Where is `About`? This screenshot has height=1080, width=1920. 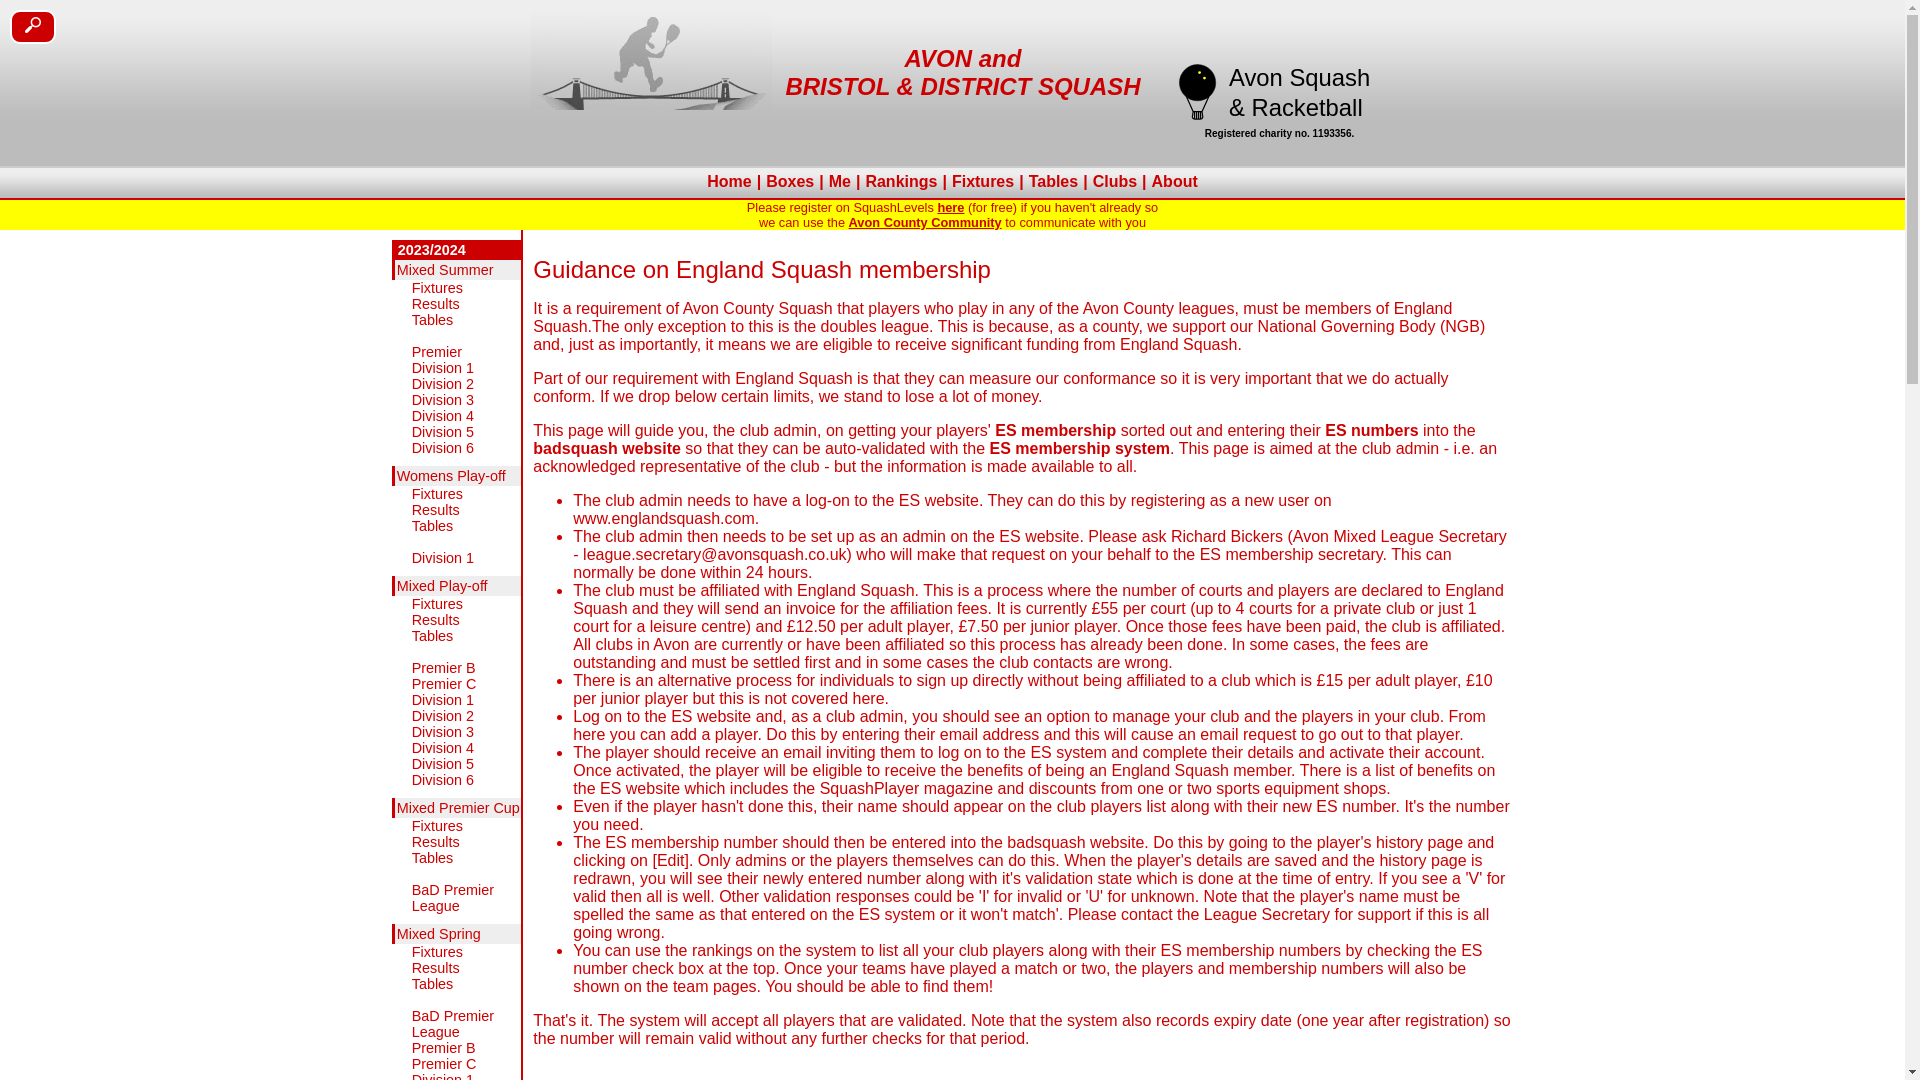
About is located at coordinates (1174, 181).